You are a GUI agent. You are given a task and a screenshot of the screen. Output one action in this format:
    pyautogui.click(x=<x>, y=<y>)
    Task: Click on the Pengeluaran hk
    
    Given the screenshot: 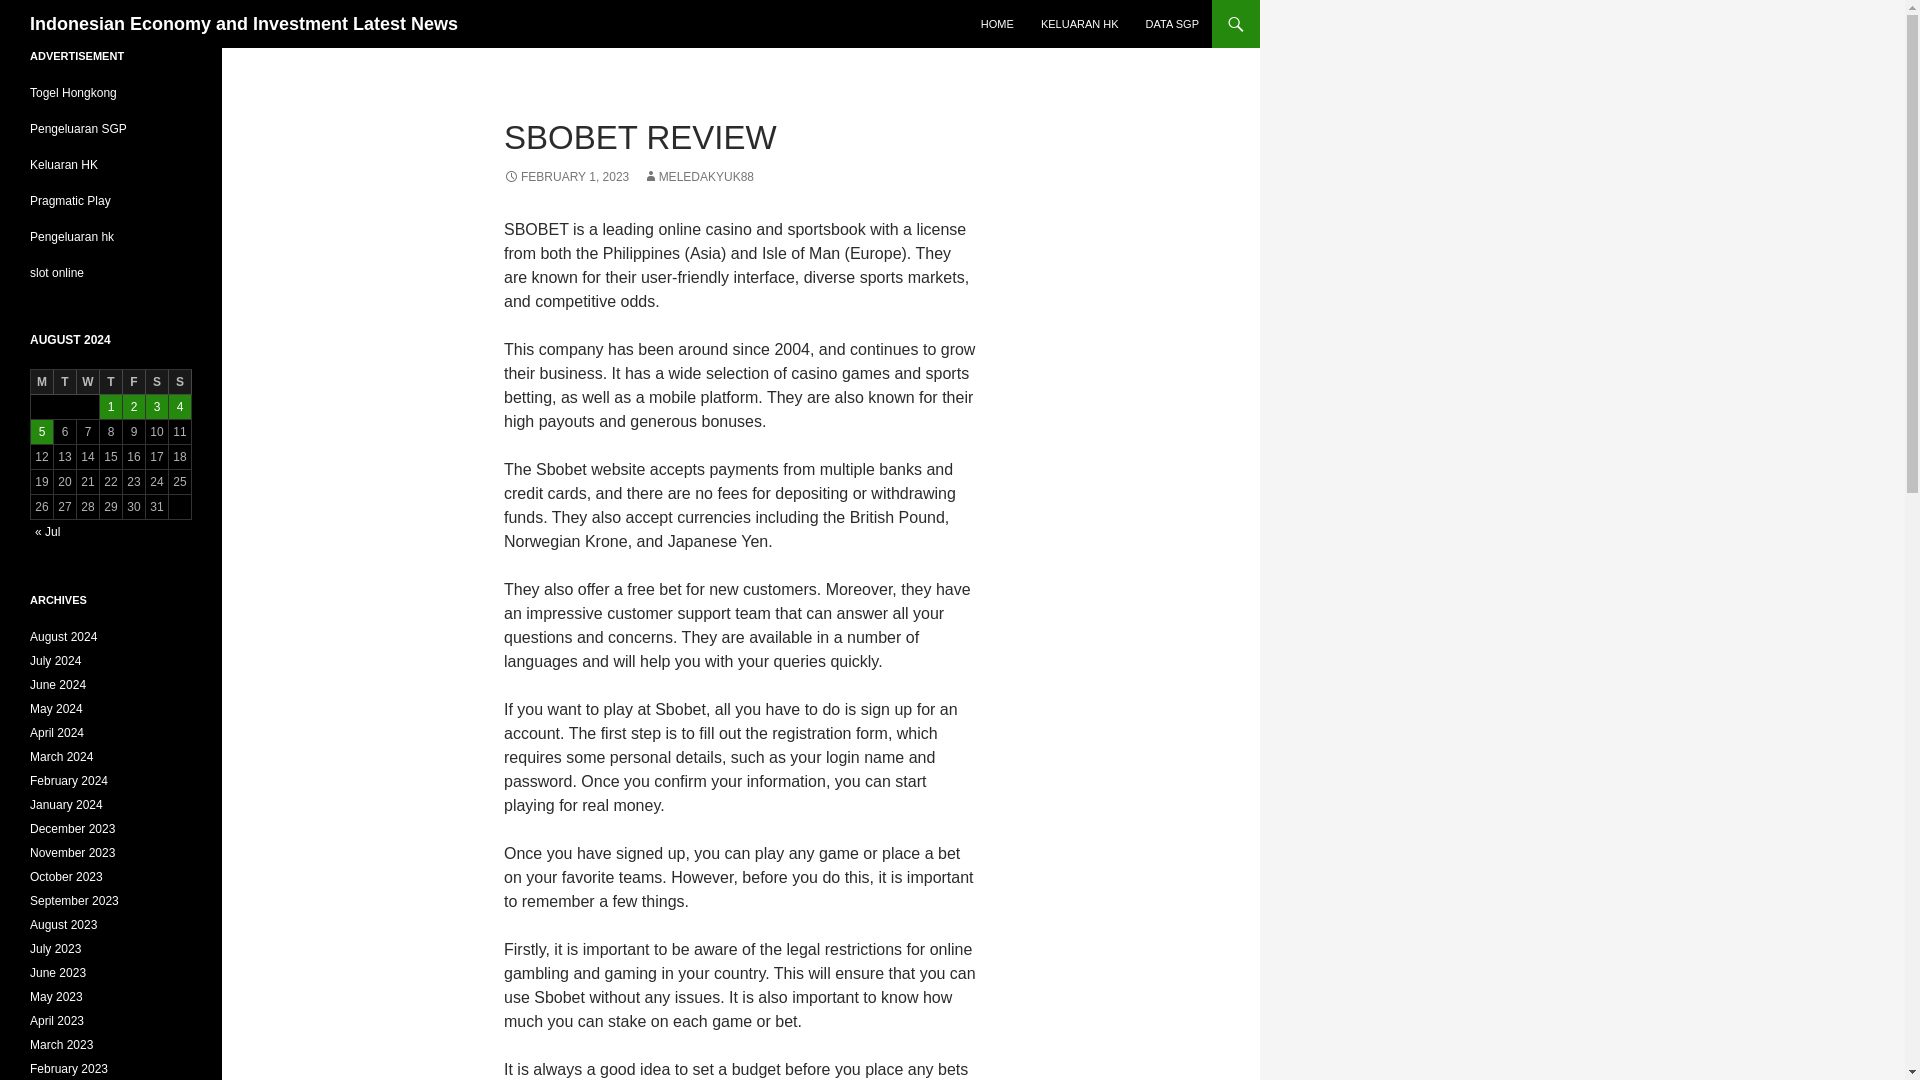 What is the action you would take?
    pyautogui.click(x=72, y=237)
    